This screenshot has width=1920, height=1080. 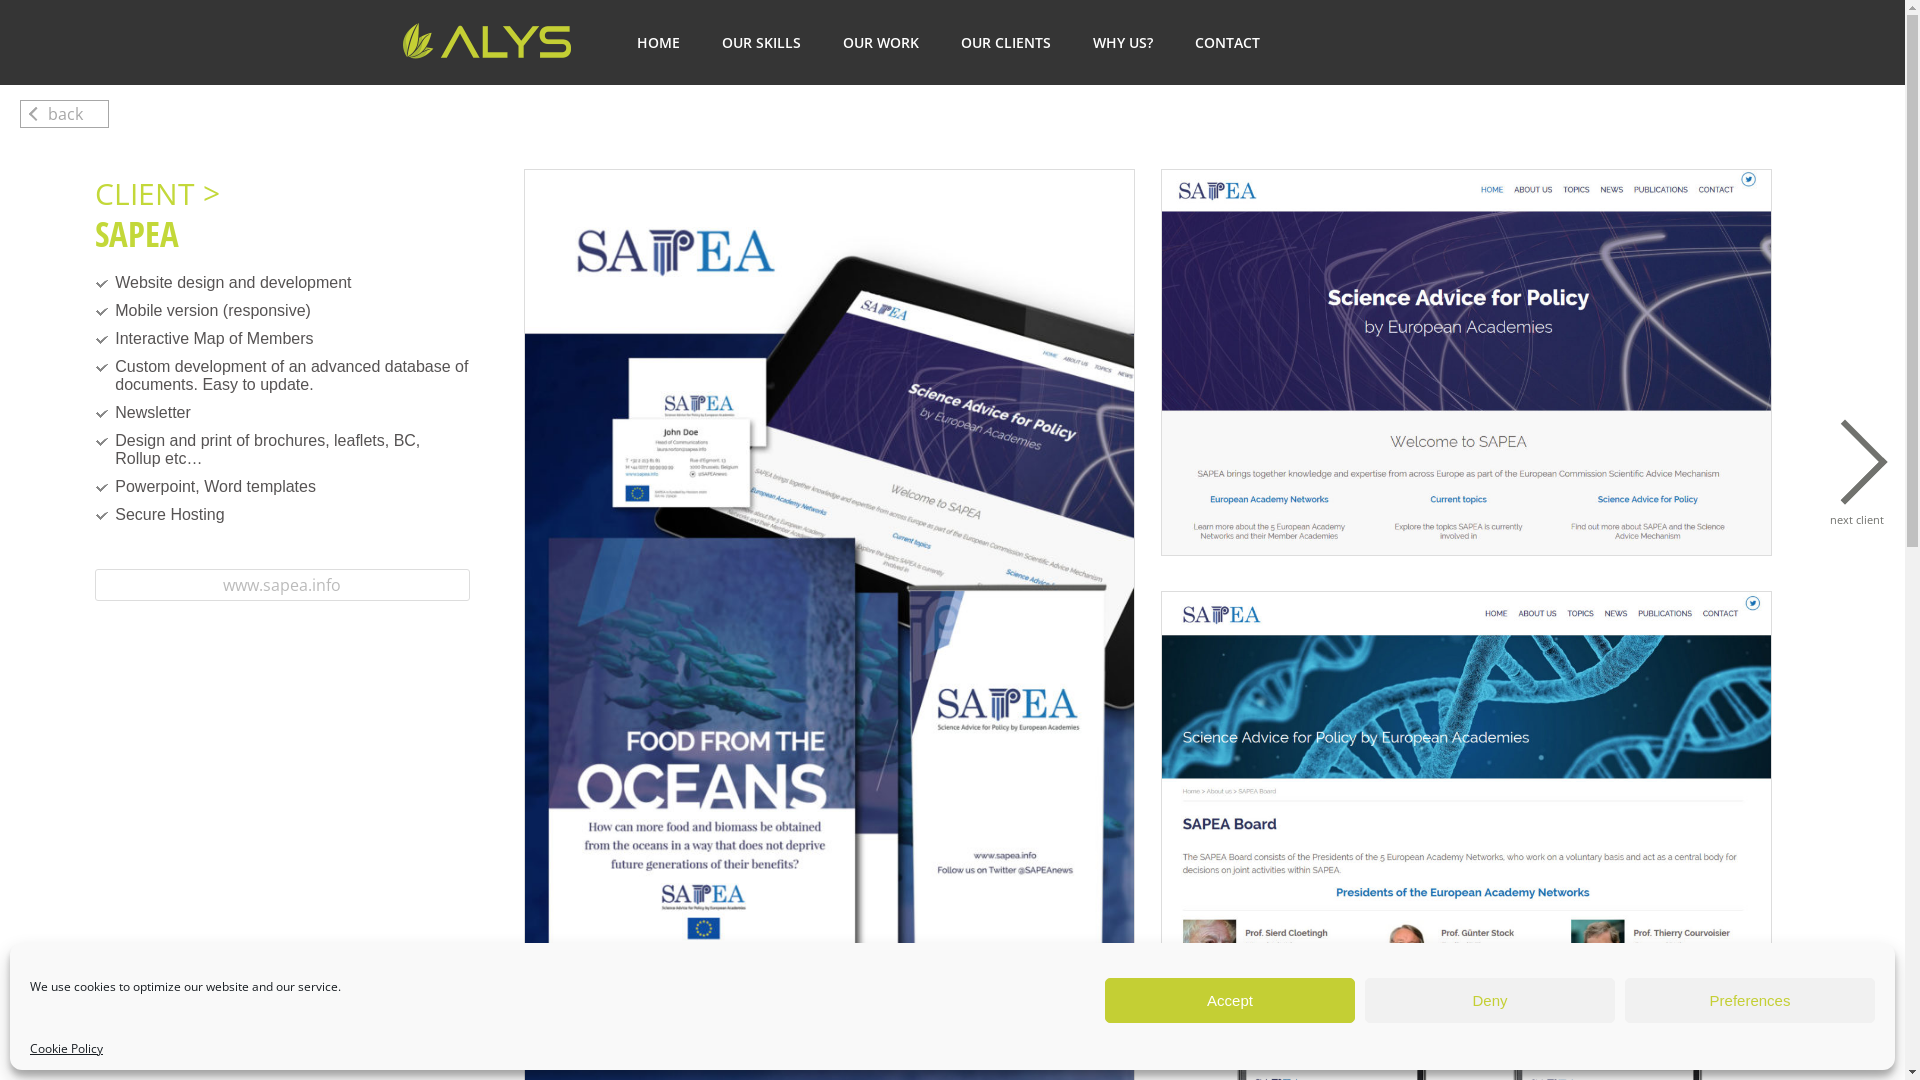 What do you see at coordinates (1122, 42) in the screenshot?
I see `WHY US?` at bounding box center [1122, 42].